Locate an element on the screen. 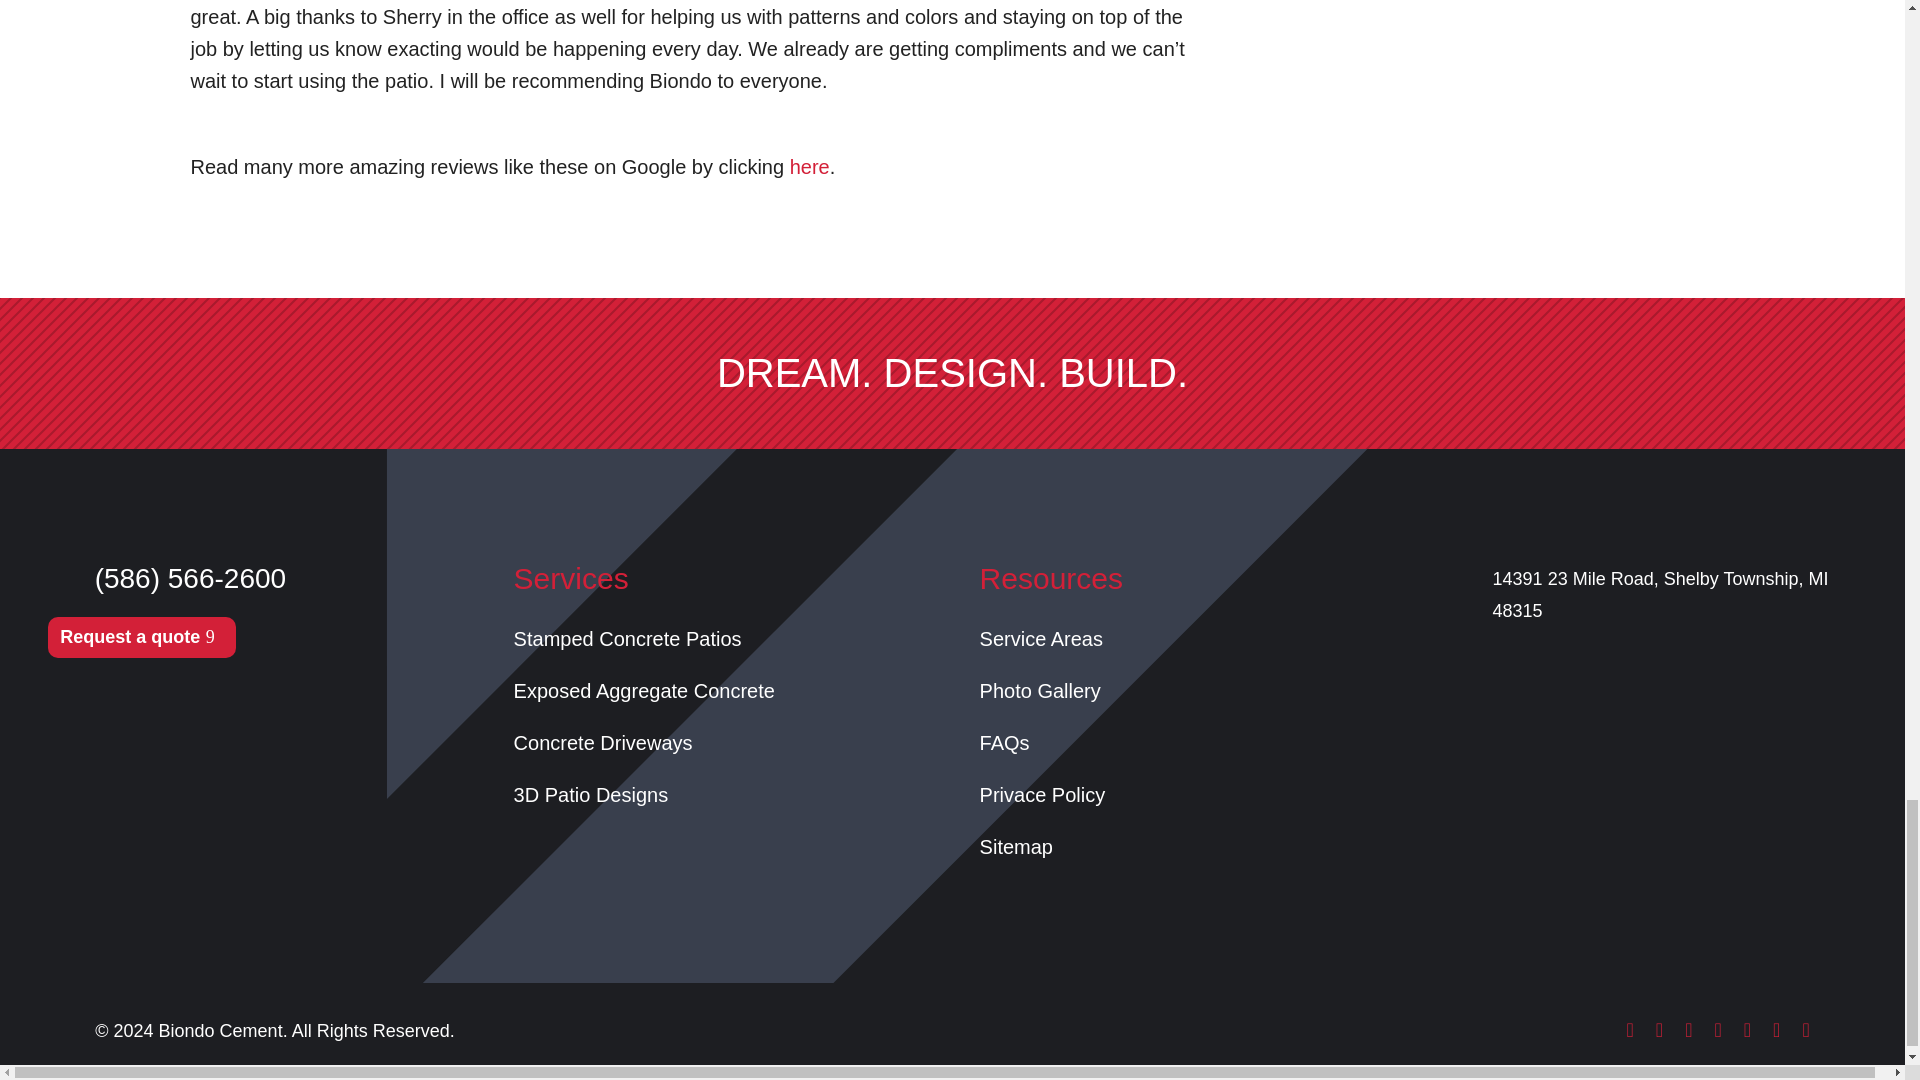  Exposed Aggregate Concrete is located at coordinates (644, 691).